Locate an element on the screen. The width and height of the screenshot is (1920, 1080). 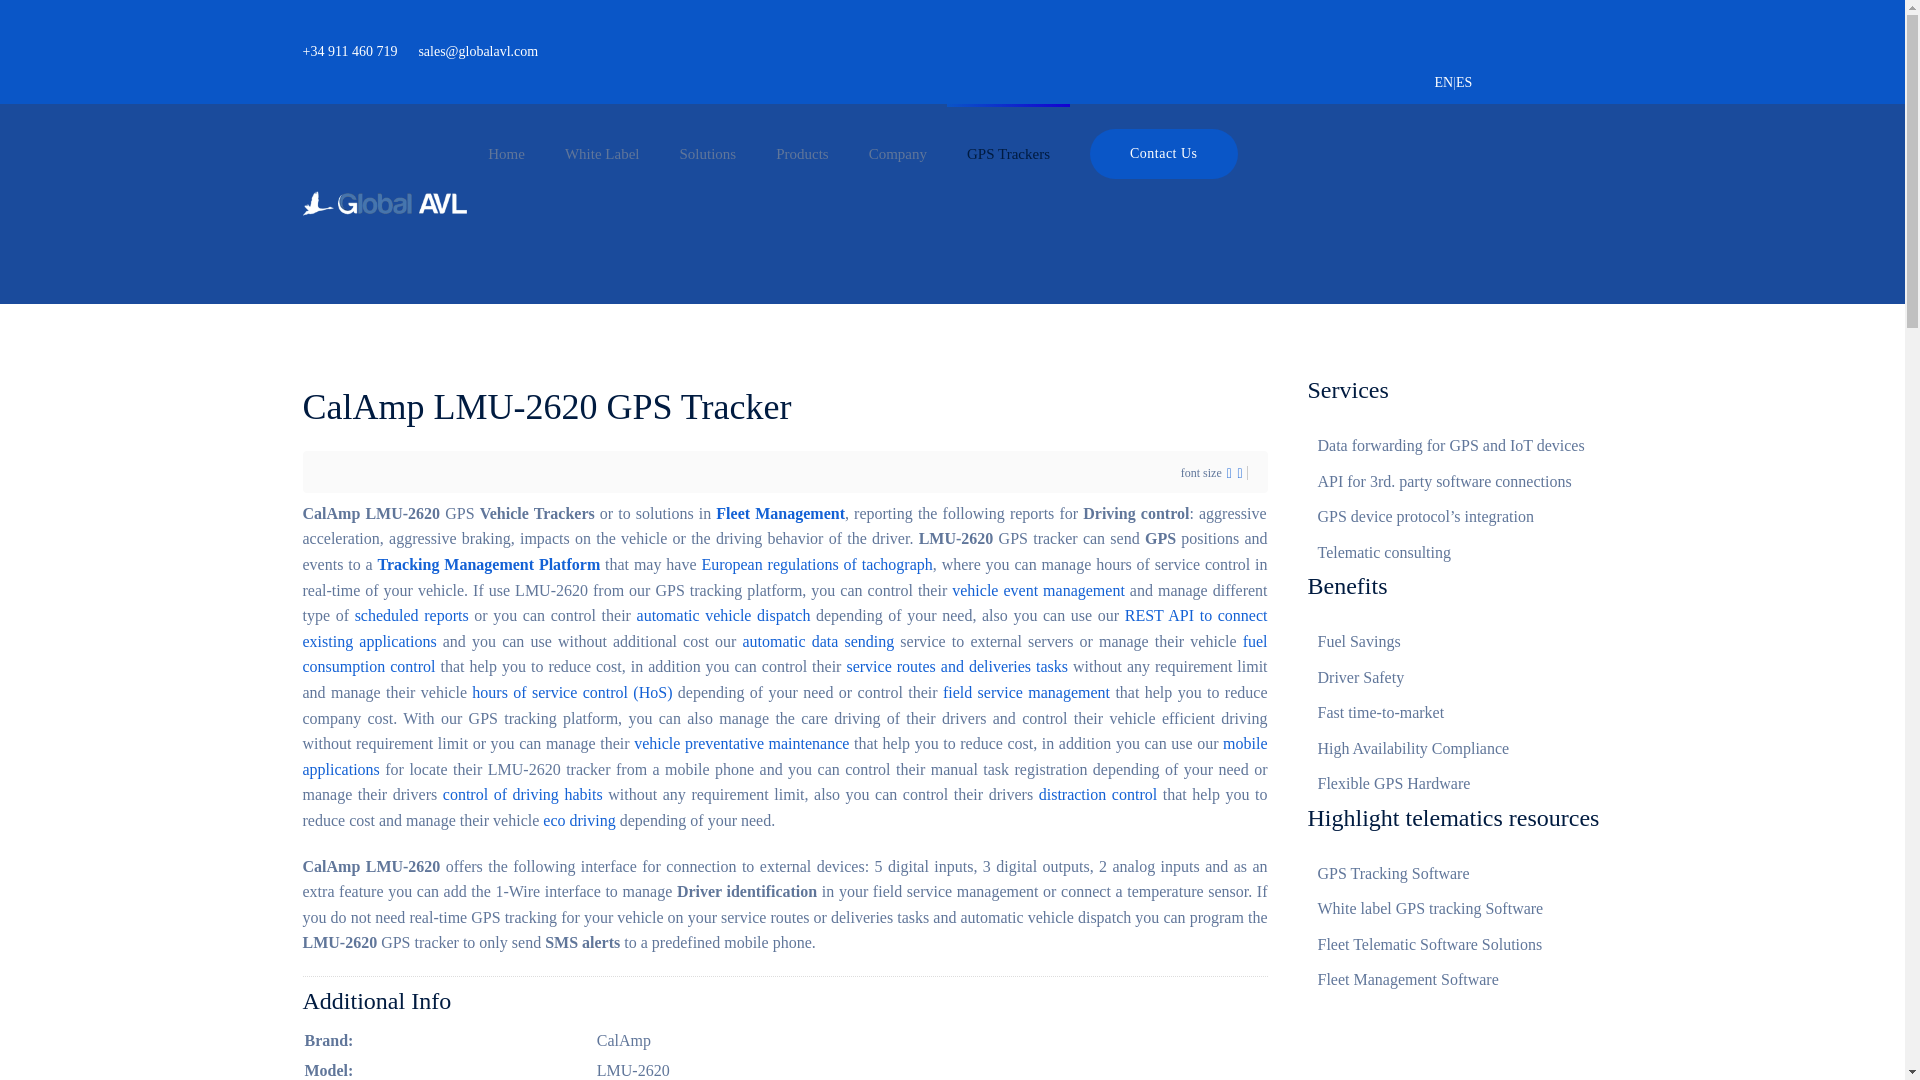
Company is located at coordinates (897, 154).